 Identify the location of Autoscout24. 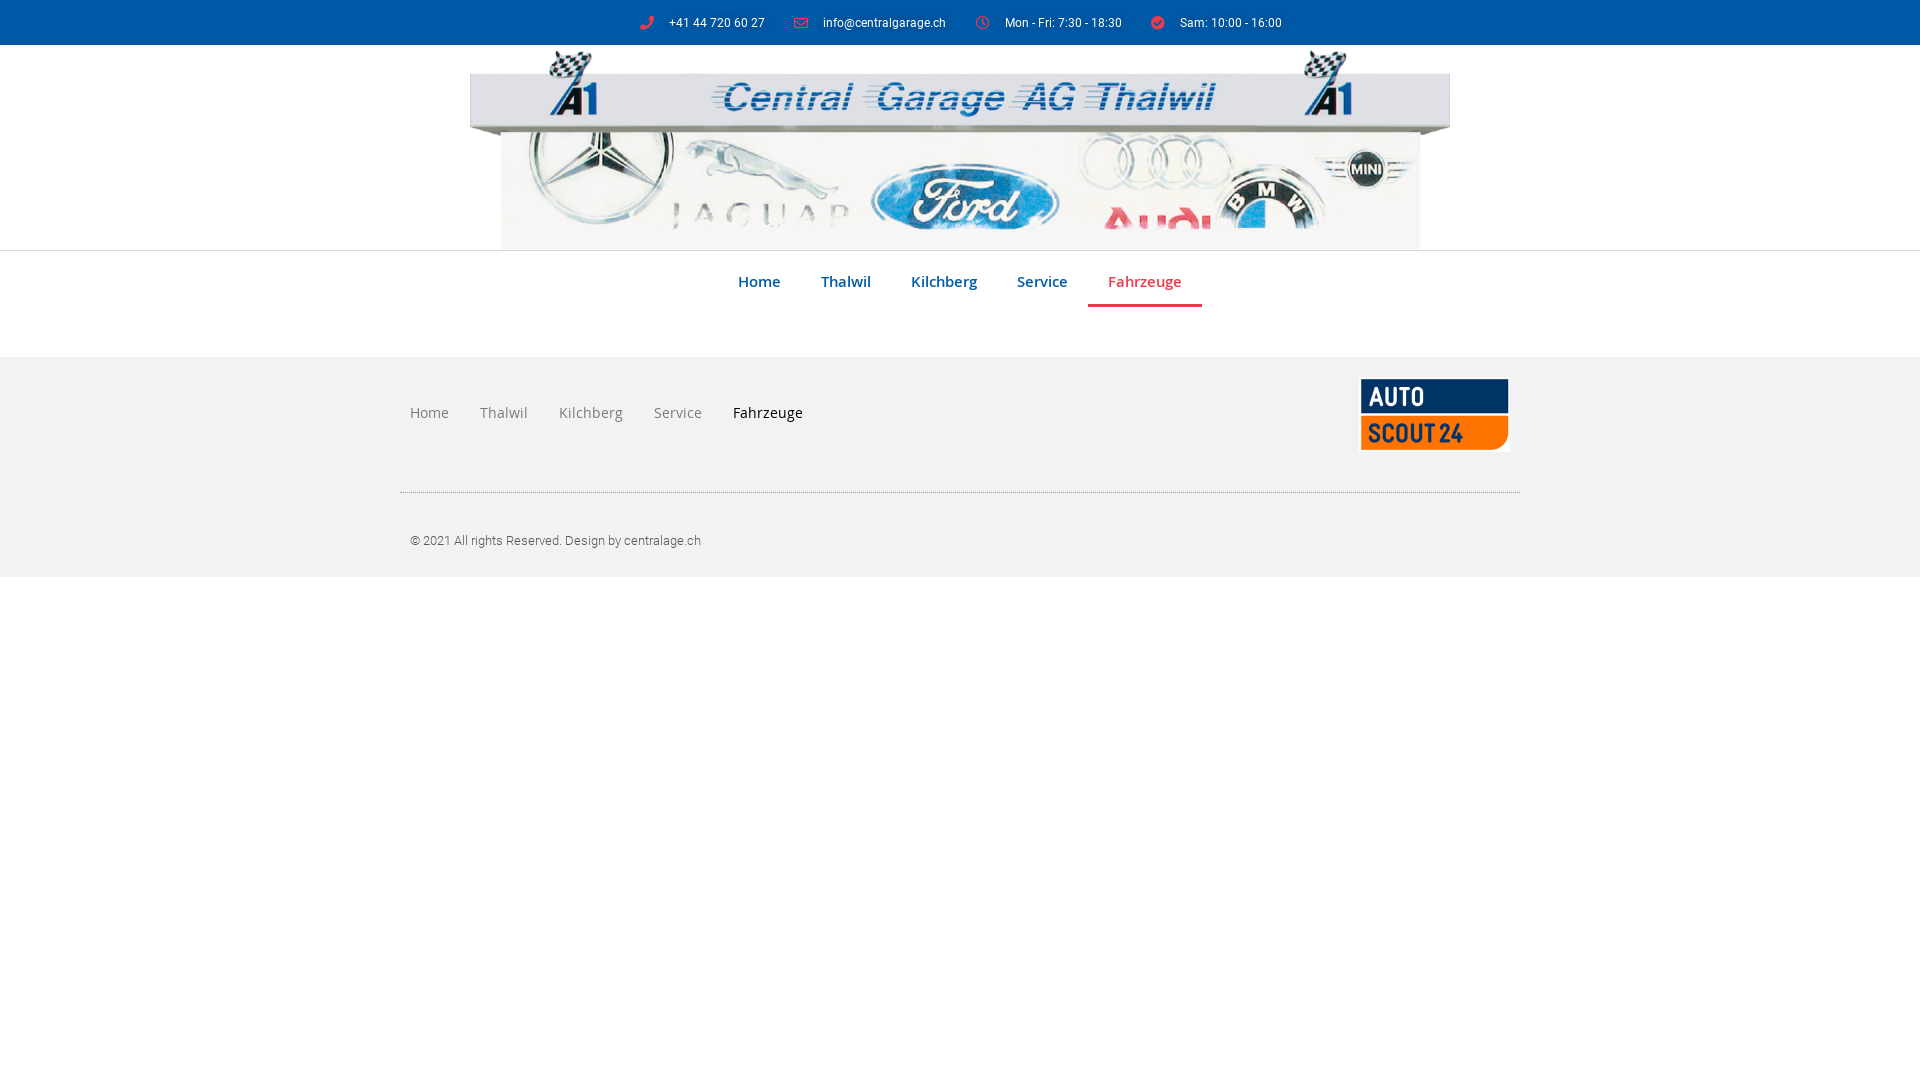
(1434, 414).